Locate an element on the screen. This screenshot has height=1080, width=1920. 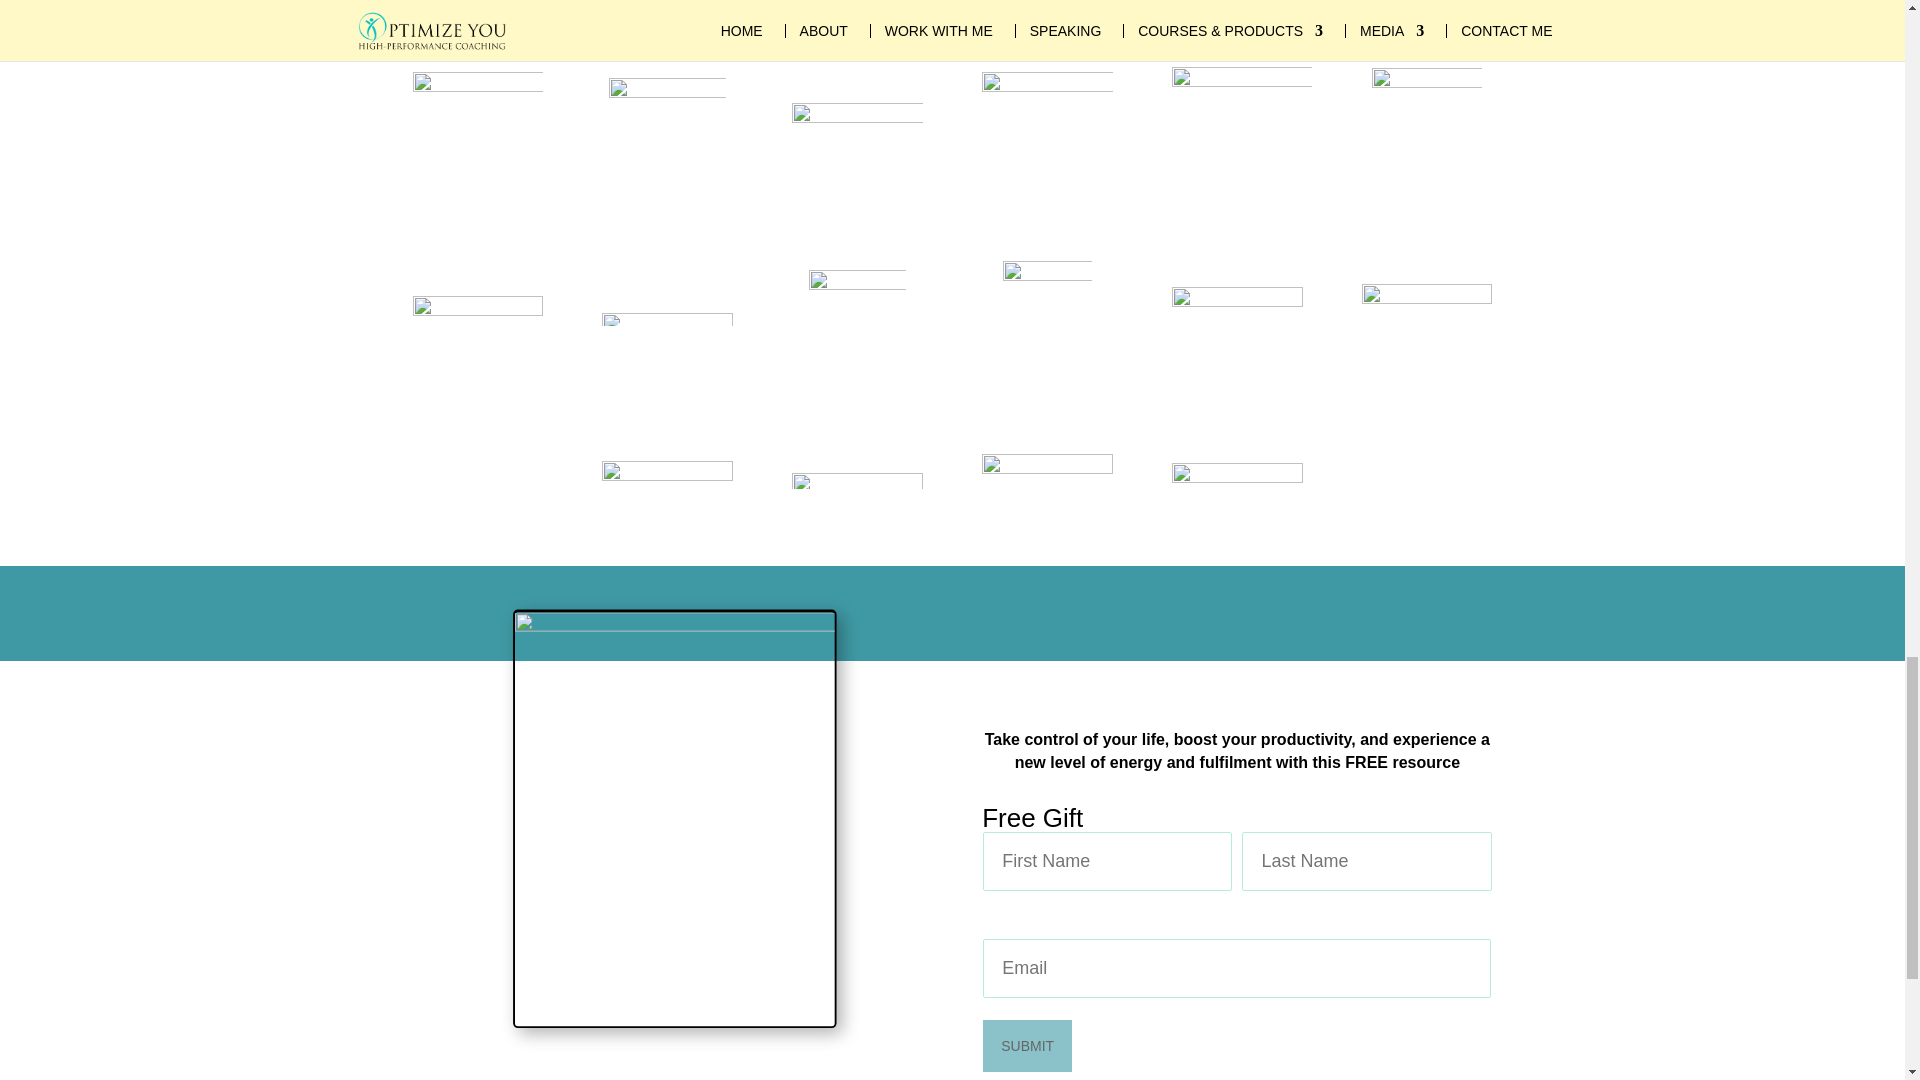
BRAINZ MAGAZINE-2 is located at coordinates (1241, 136).